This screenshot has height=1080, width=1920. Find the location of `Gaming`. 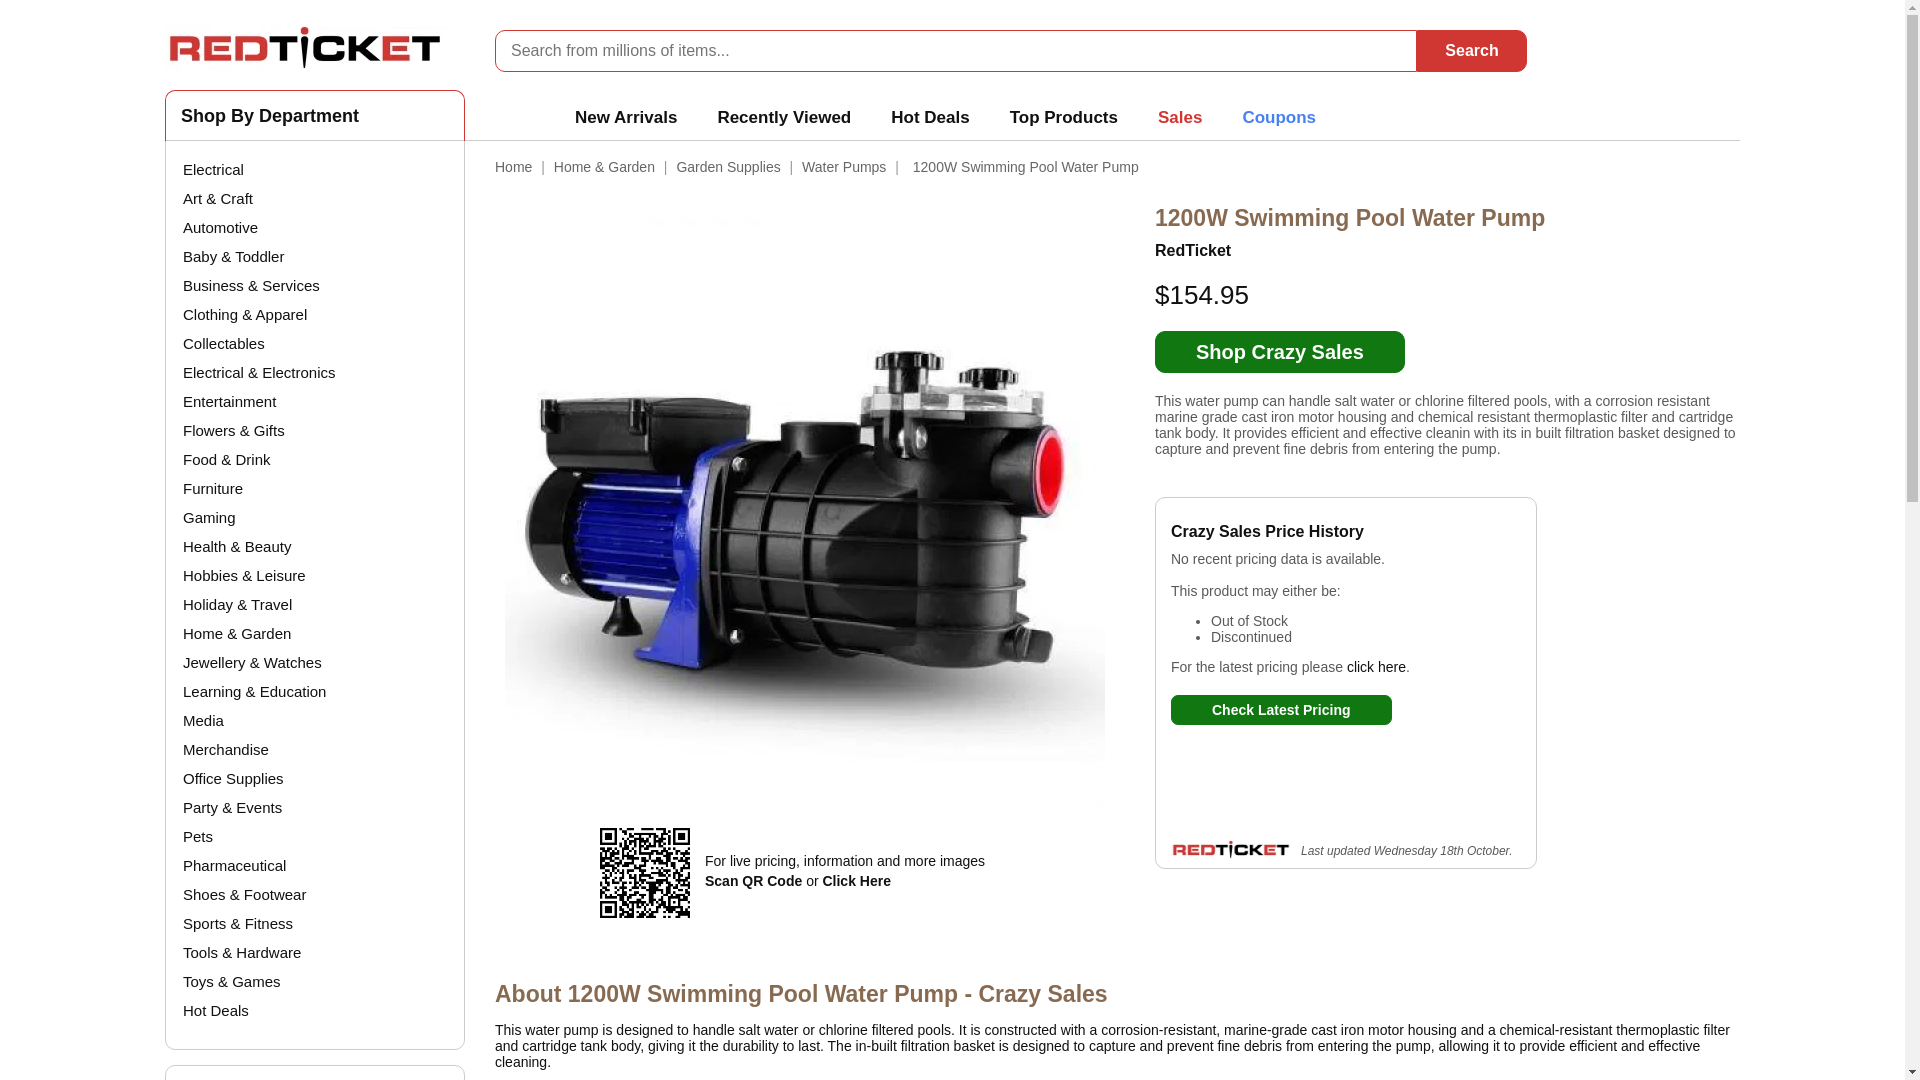

Gaming is located at coordinates (209, 516).